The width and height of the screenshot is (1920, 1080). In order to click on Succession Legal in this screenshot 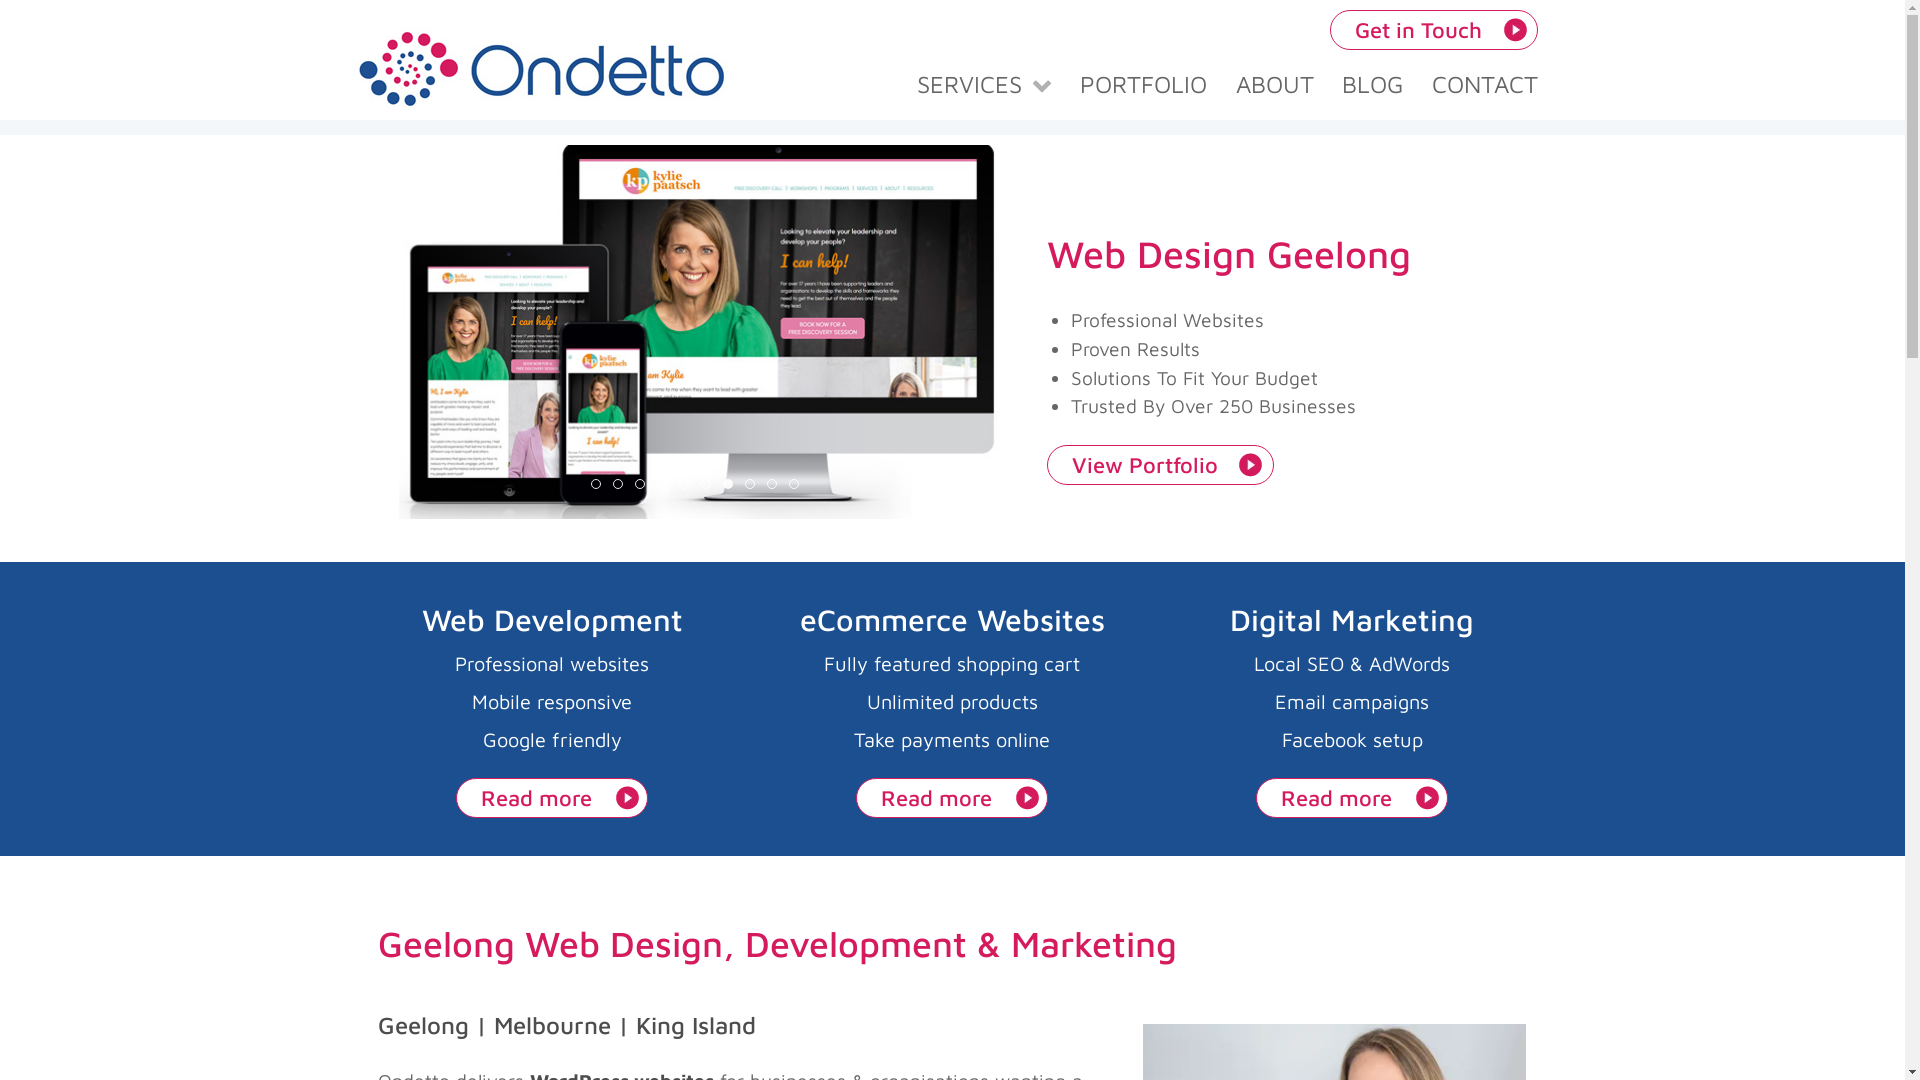, I will do `click(639, 483)`.